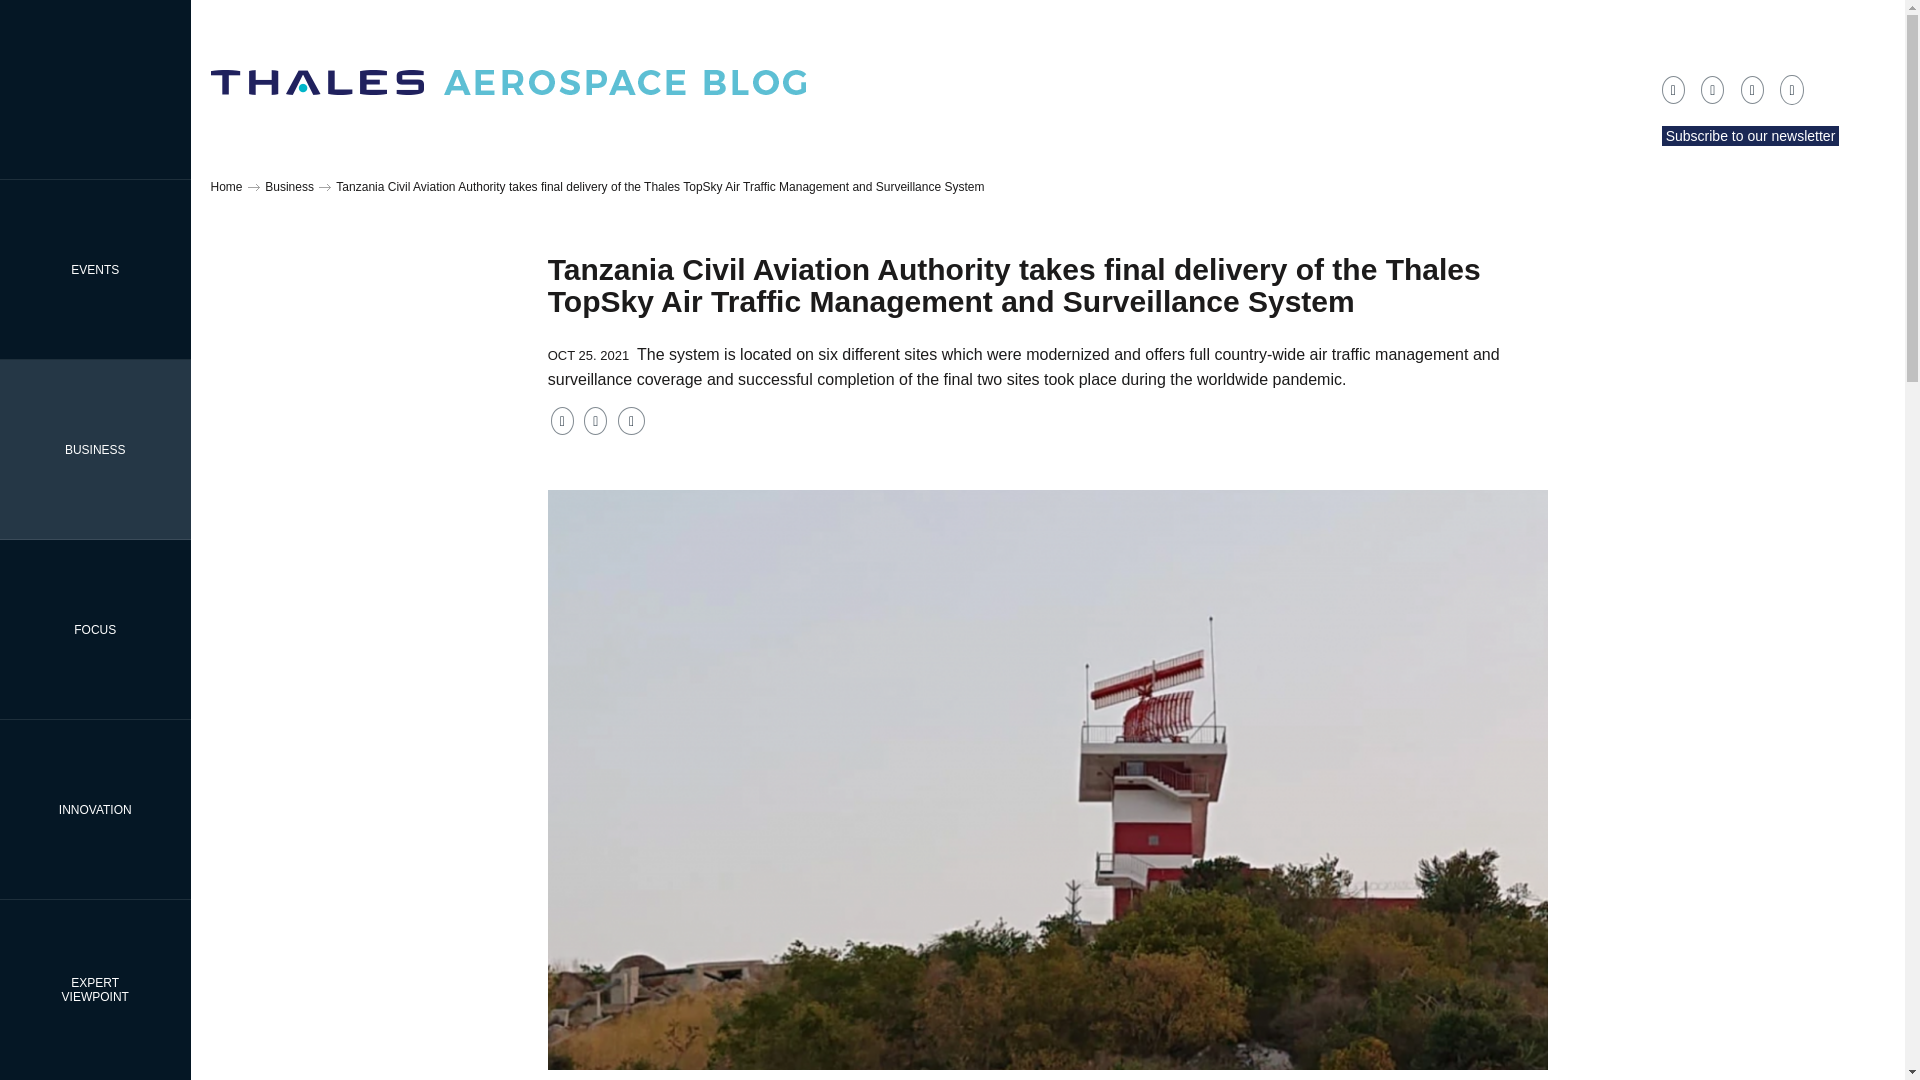  Describe the element at coordinates (1750, 136) in the screenshot. I see `Subscribe to our newsletter` at that location.